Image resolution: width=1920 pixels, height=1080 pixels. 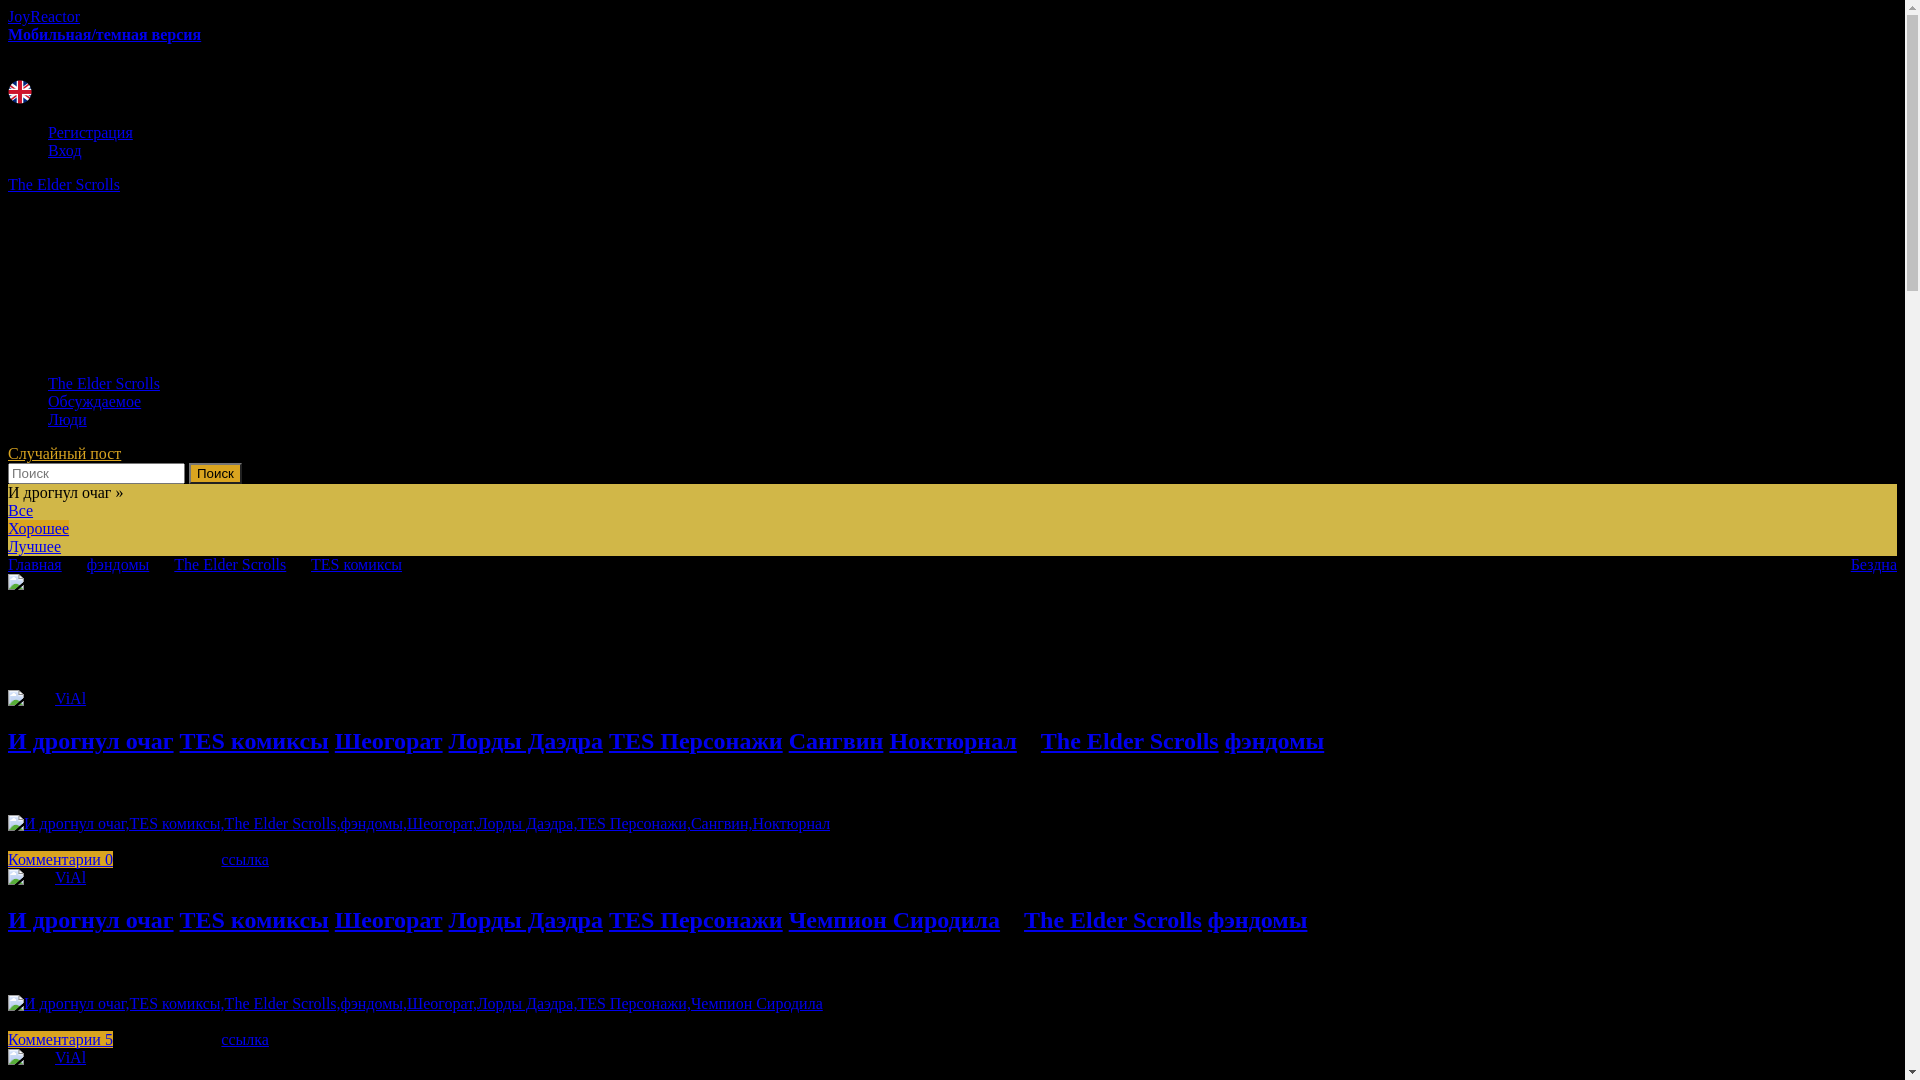 I want to click on The Elder Scrolls, so click(x=952, y=258).